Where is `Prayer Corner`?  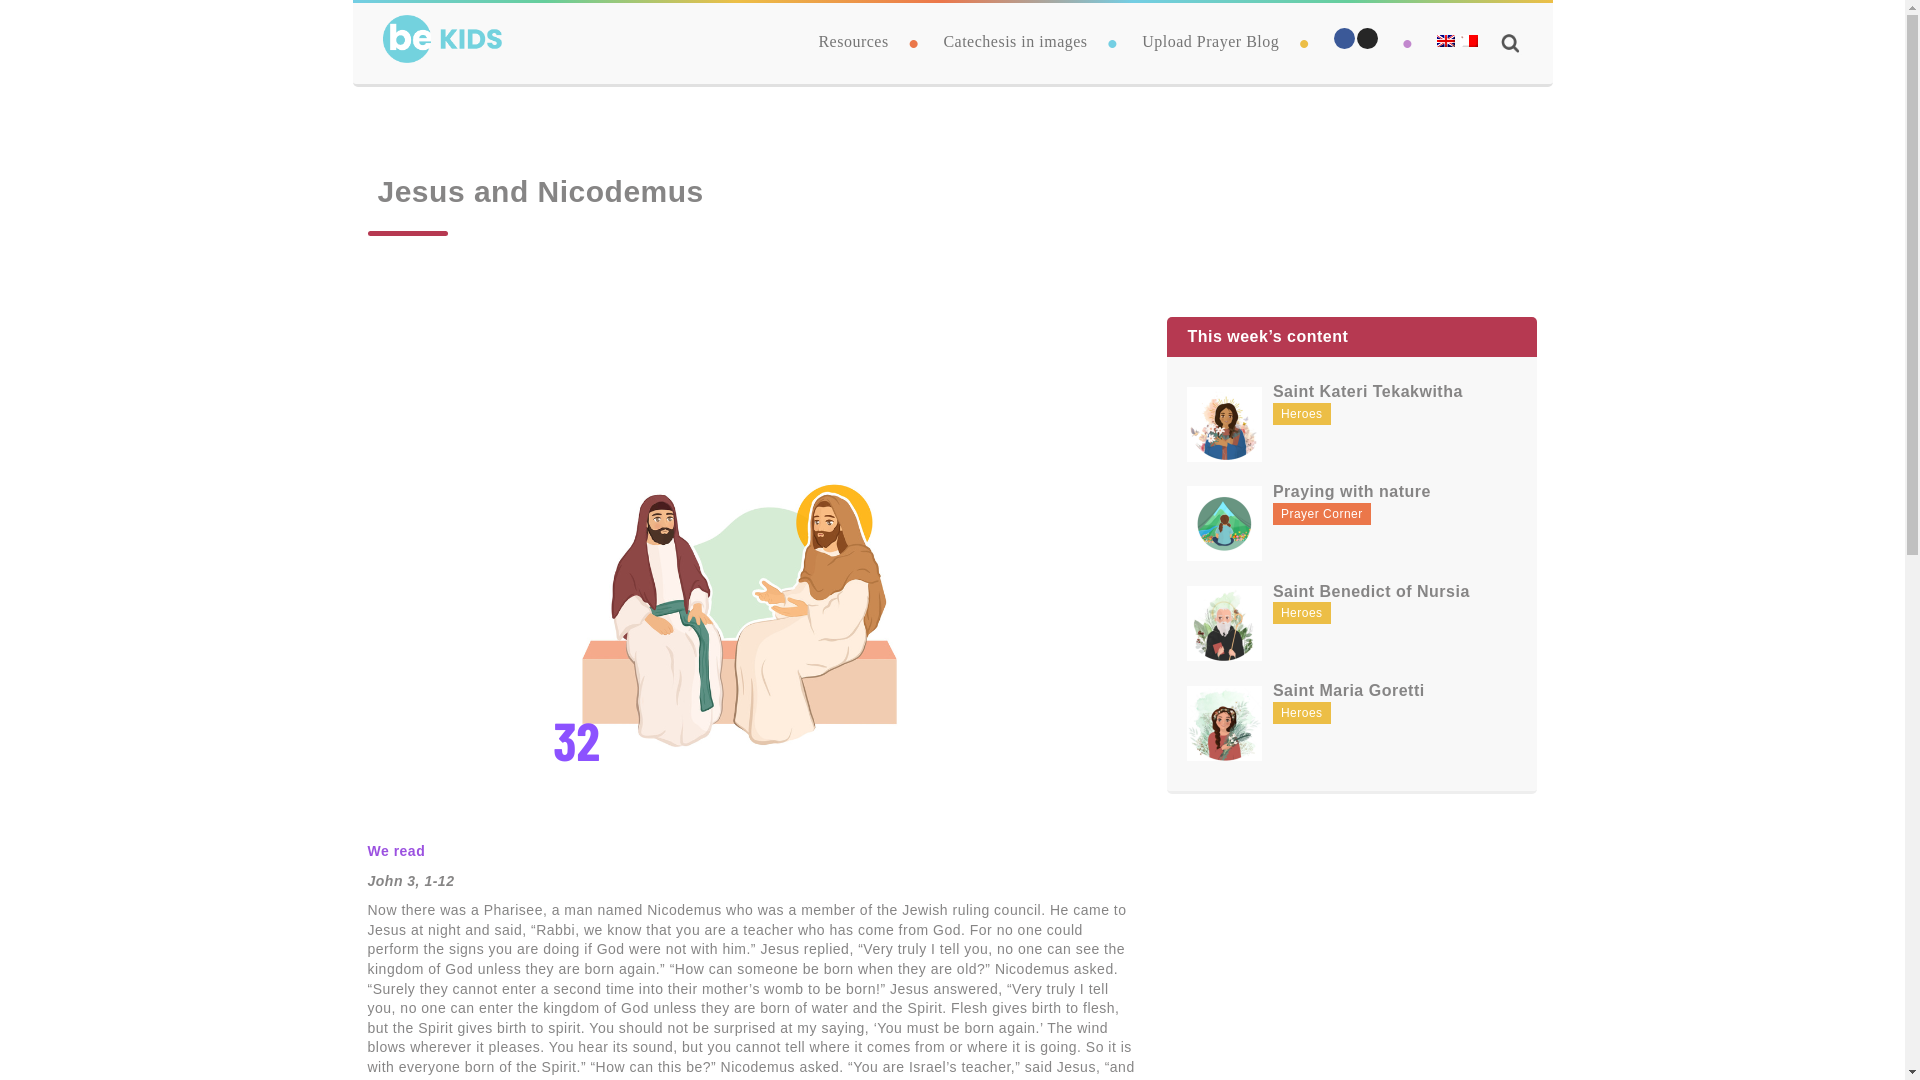 Prayer Corner is located at coordinates (1321, 514).